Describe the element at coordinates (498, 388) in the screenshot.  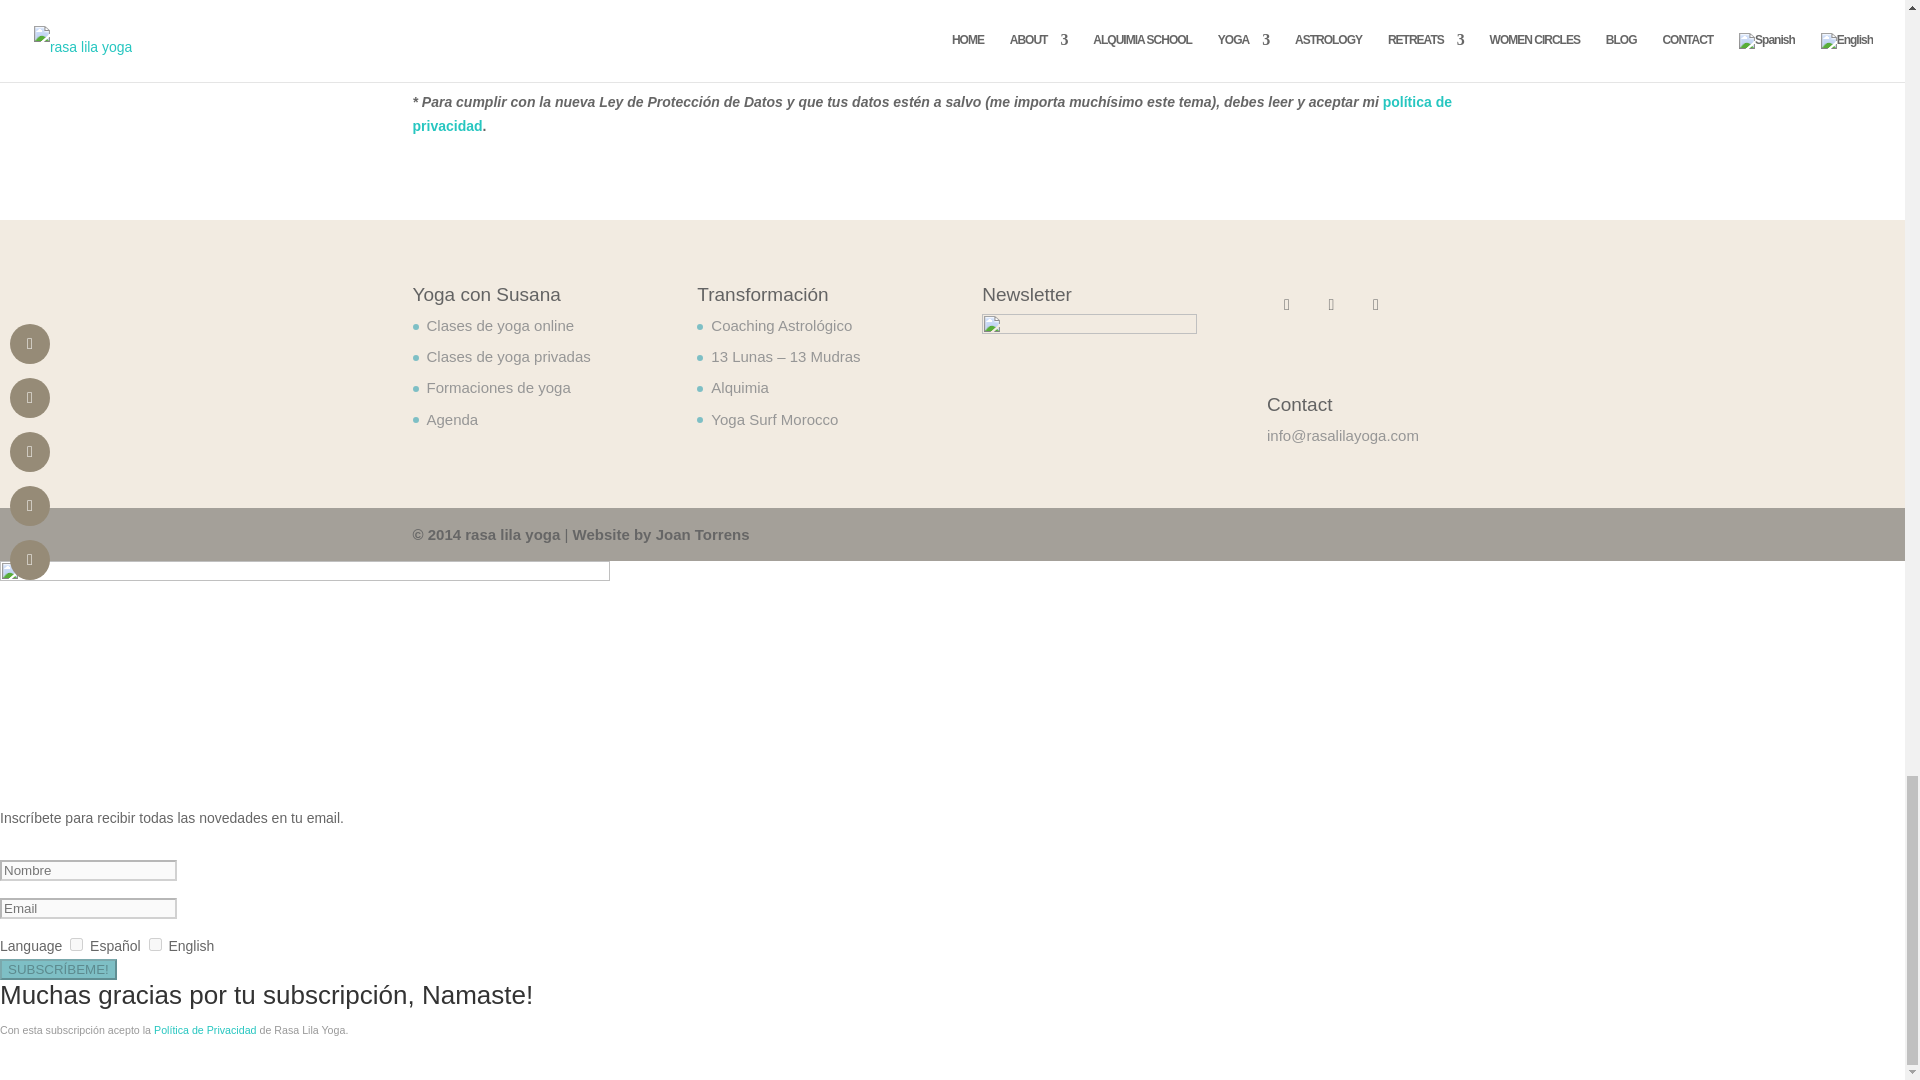
I see `Formaciones de yoga` at that location.